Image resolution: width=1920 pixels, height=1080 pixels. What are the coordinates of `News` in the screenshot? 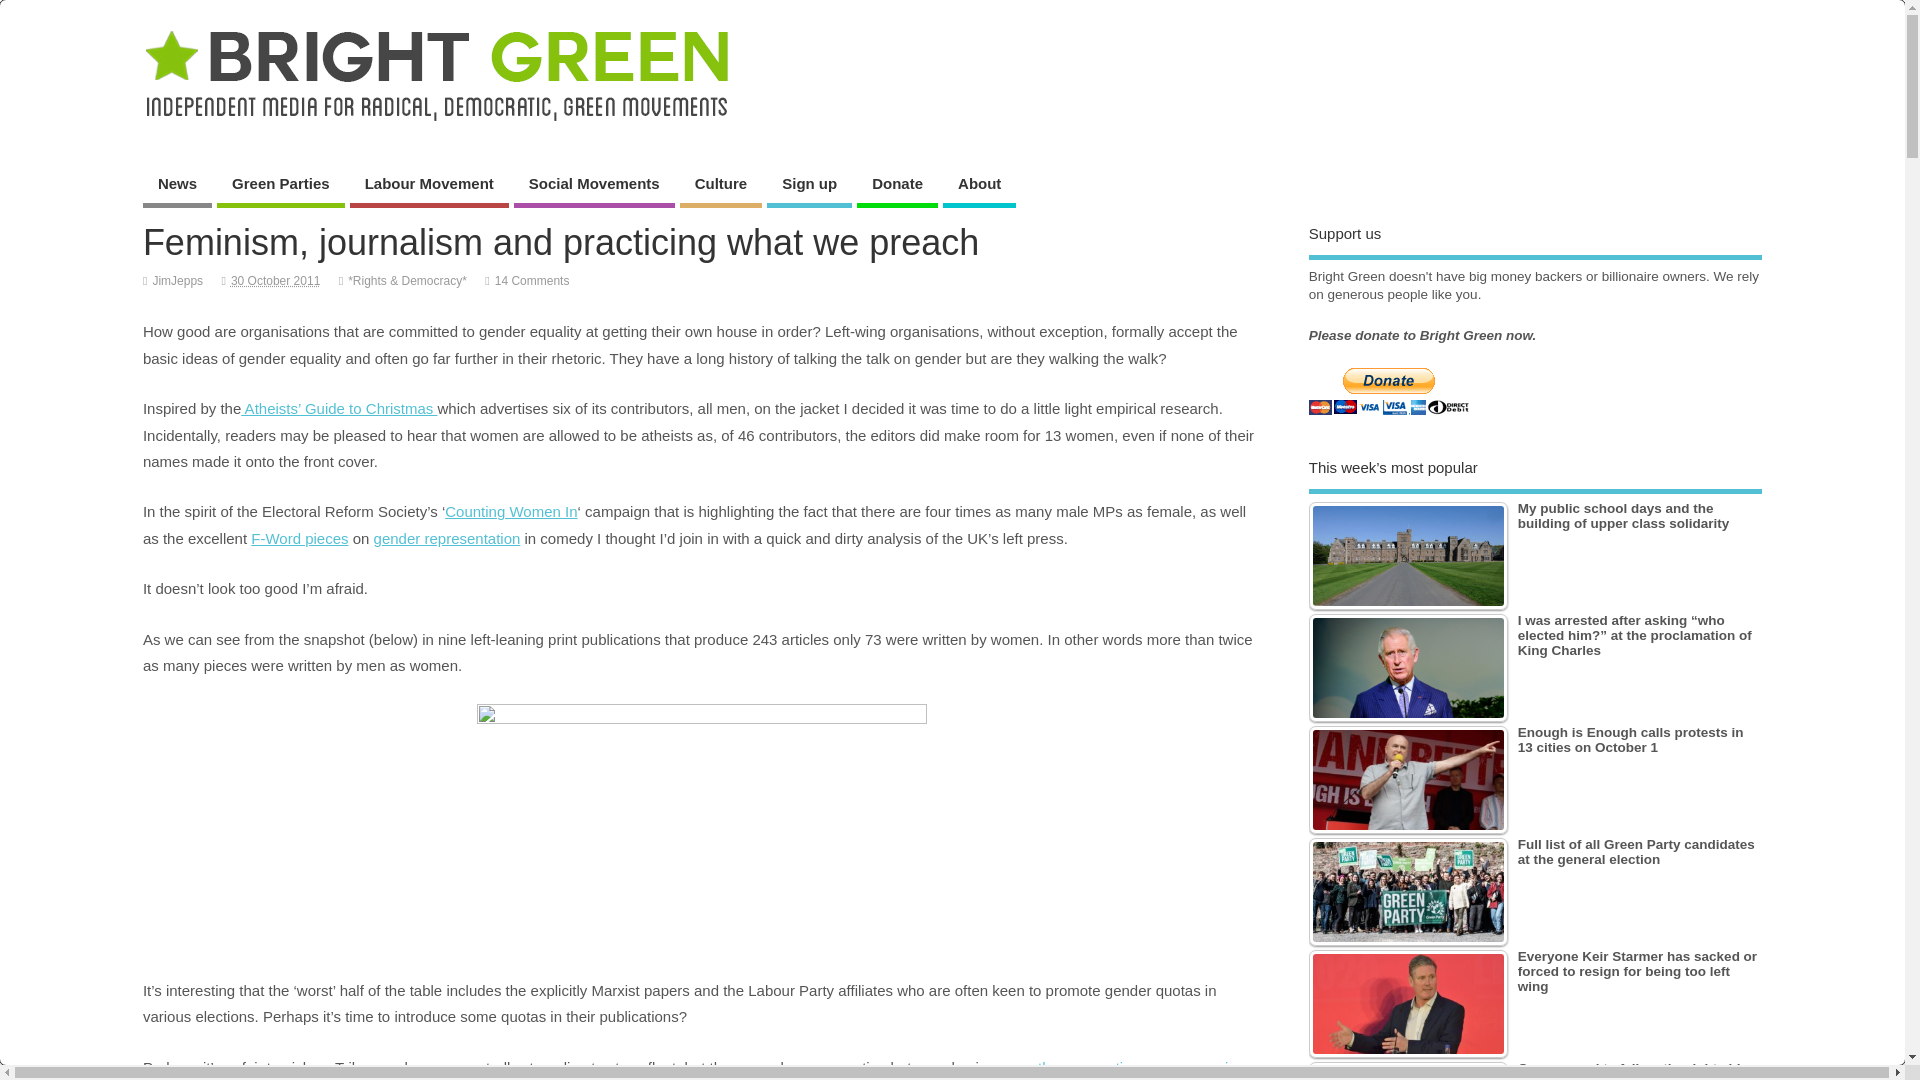 It's located at (176, 186).